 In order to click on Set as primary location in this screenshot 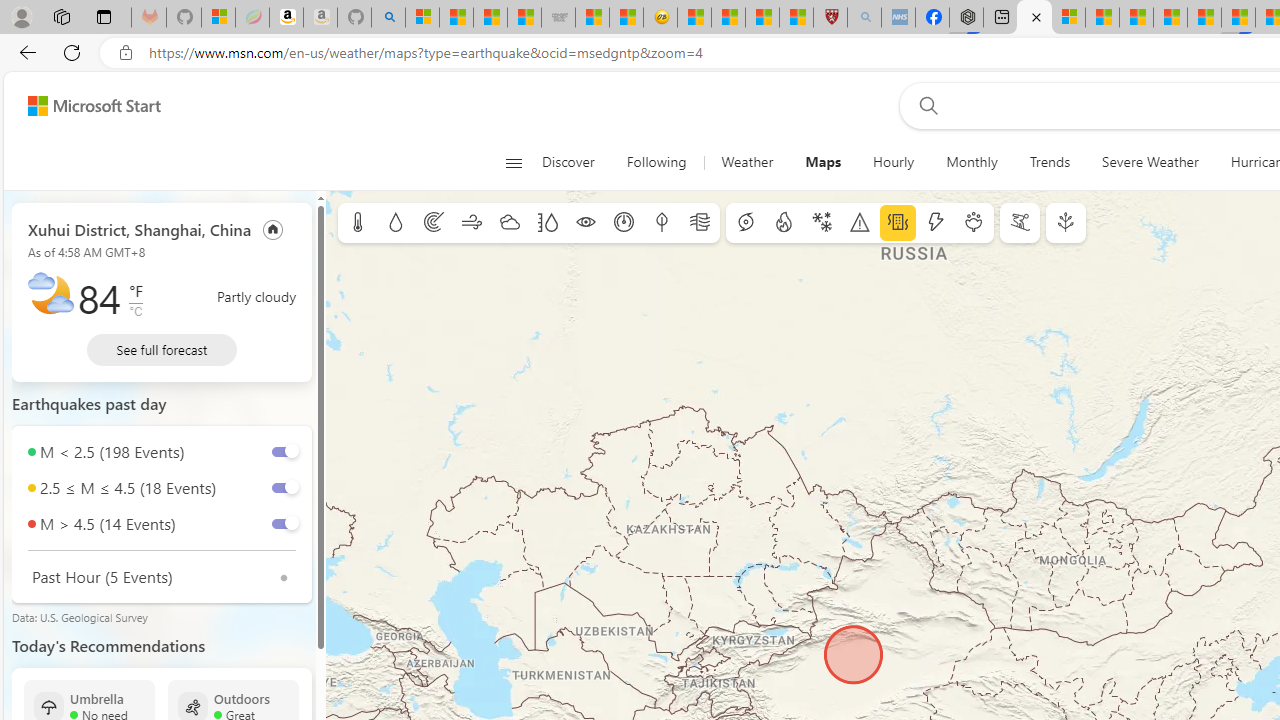, I will do `click(273, 228)`.